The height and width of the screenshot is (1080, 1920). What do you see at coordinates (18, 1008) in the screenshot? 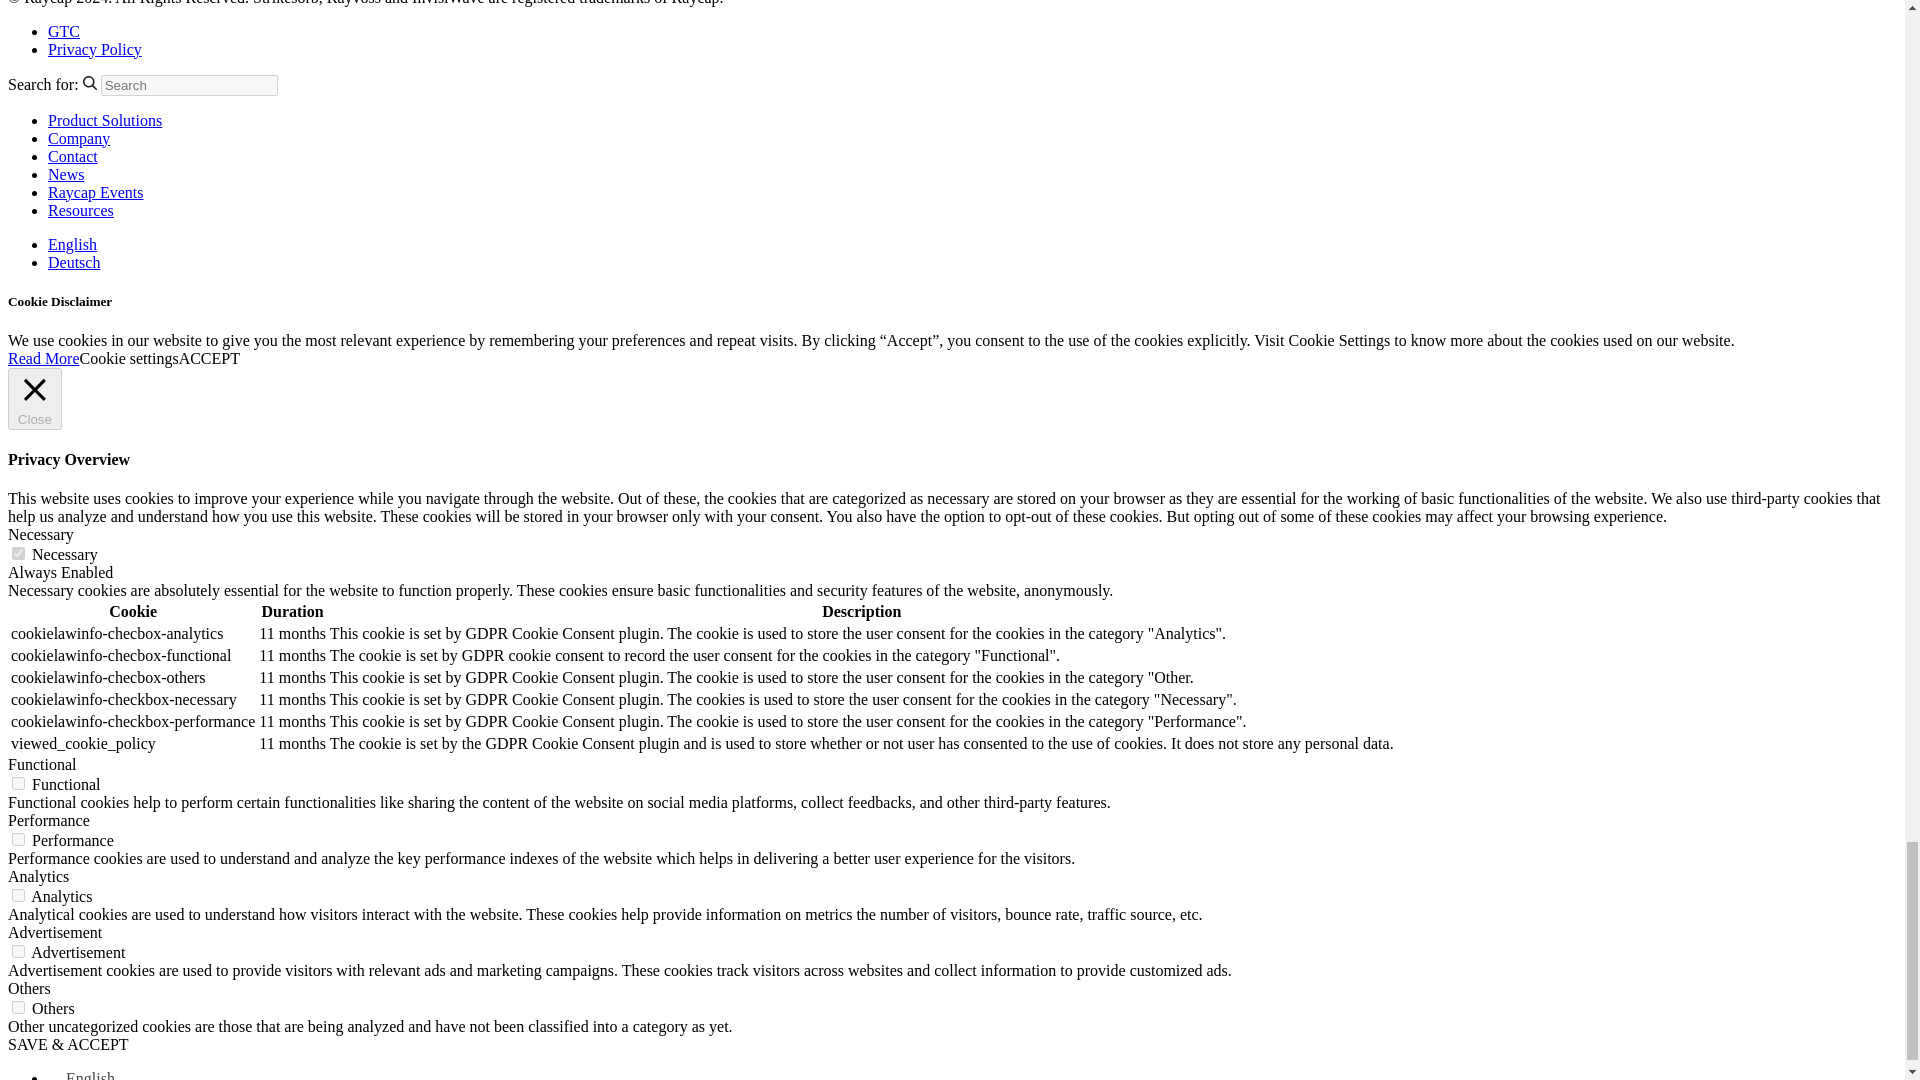
I see `on` at bounding box center [18, 1008].